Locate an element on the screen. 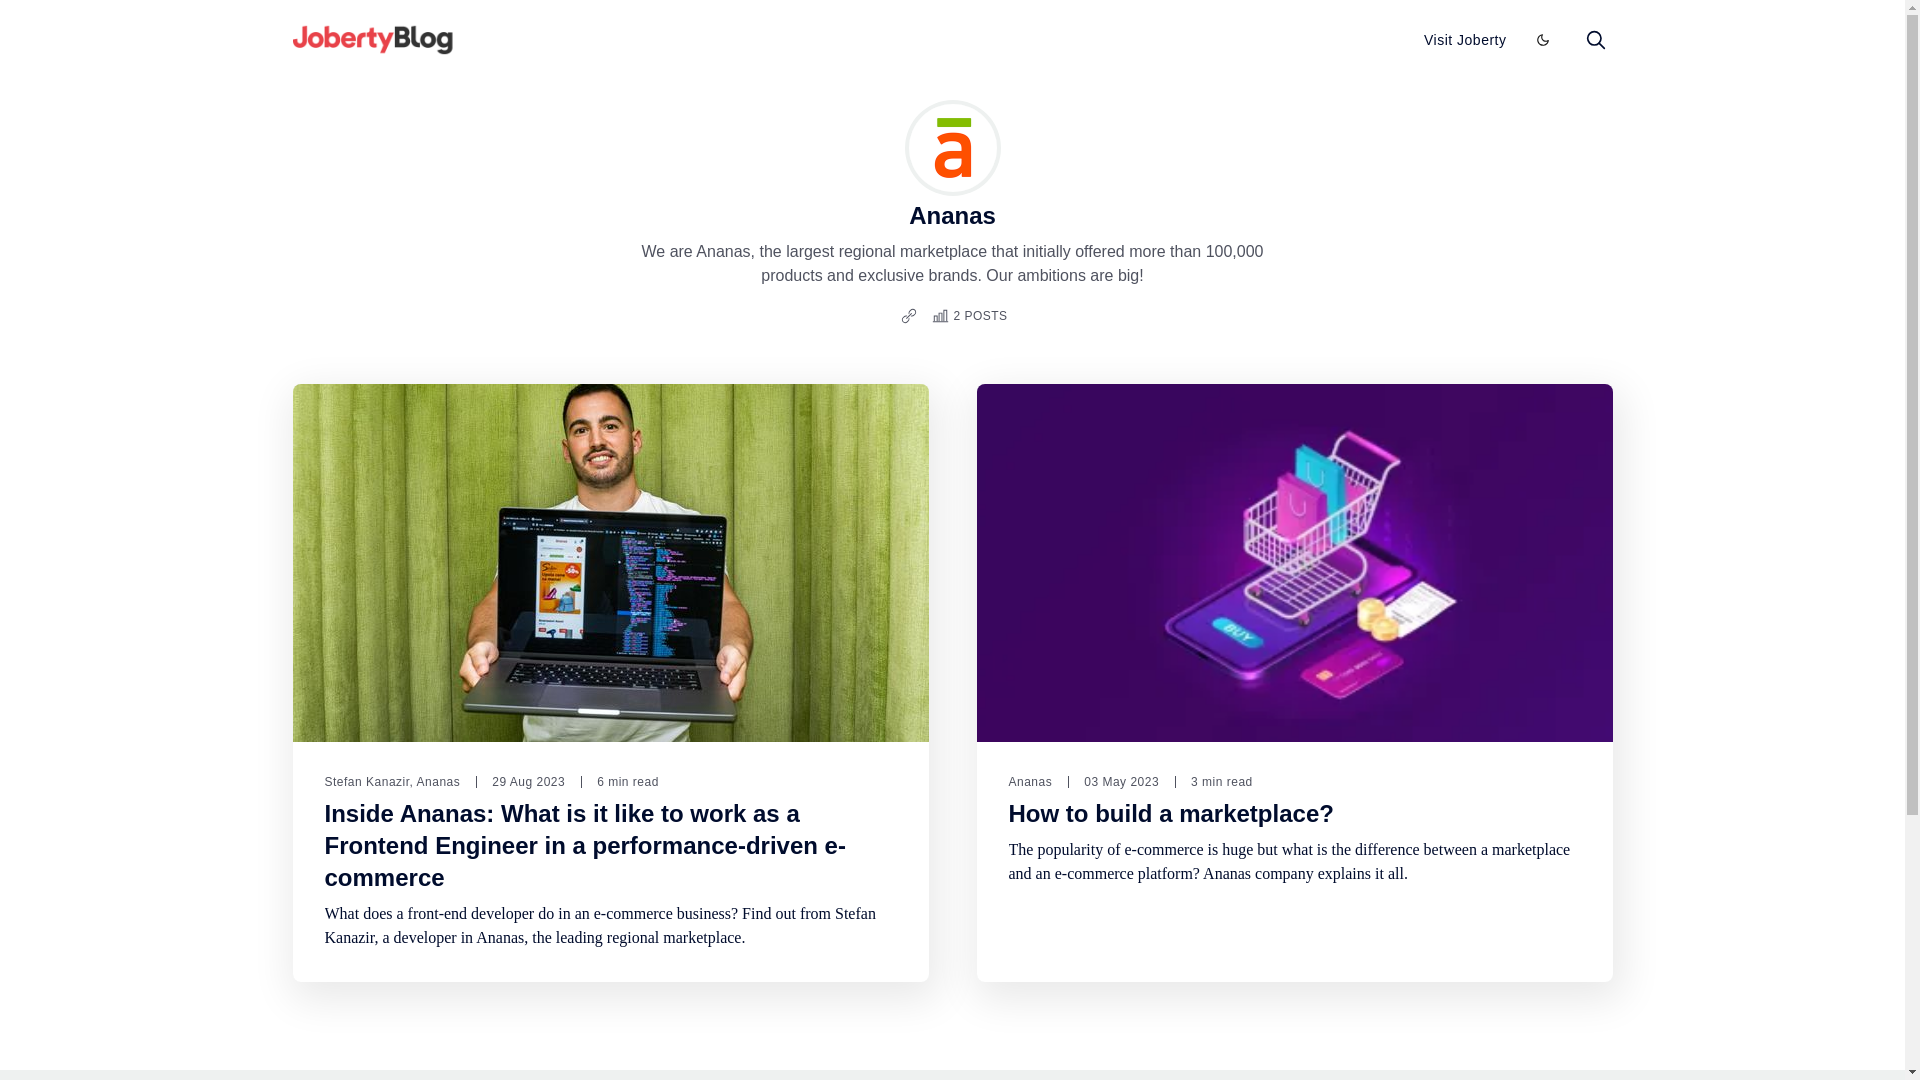  Enable dark mode is located at coordinates (1542, 40).